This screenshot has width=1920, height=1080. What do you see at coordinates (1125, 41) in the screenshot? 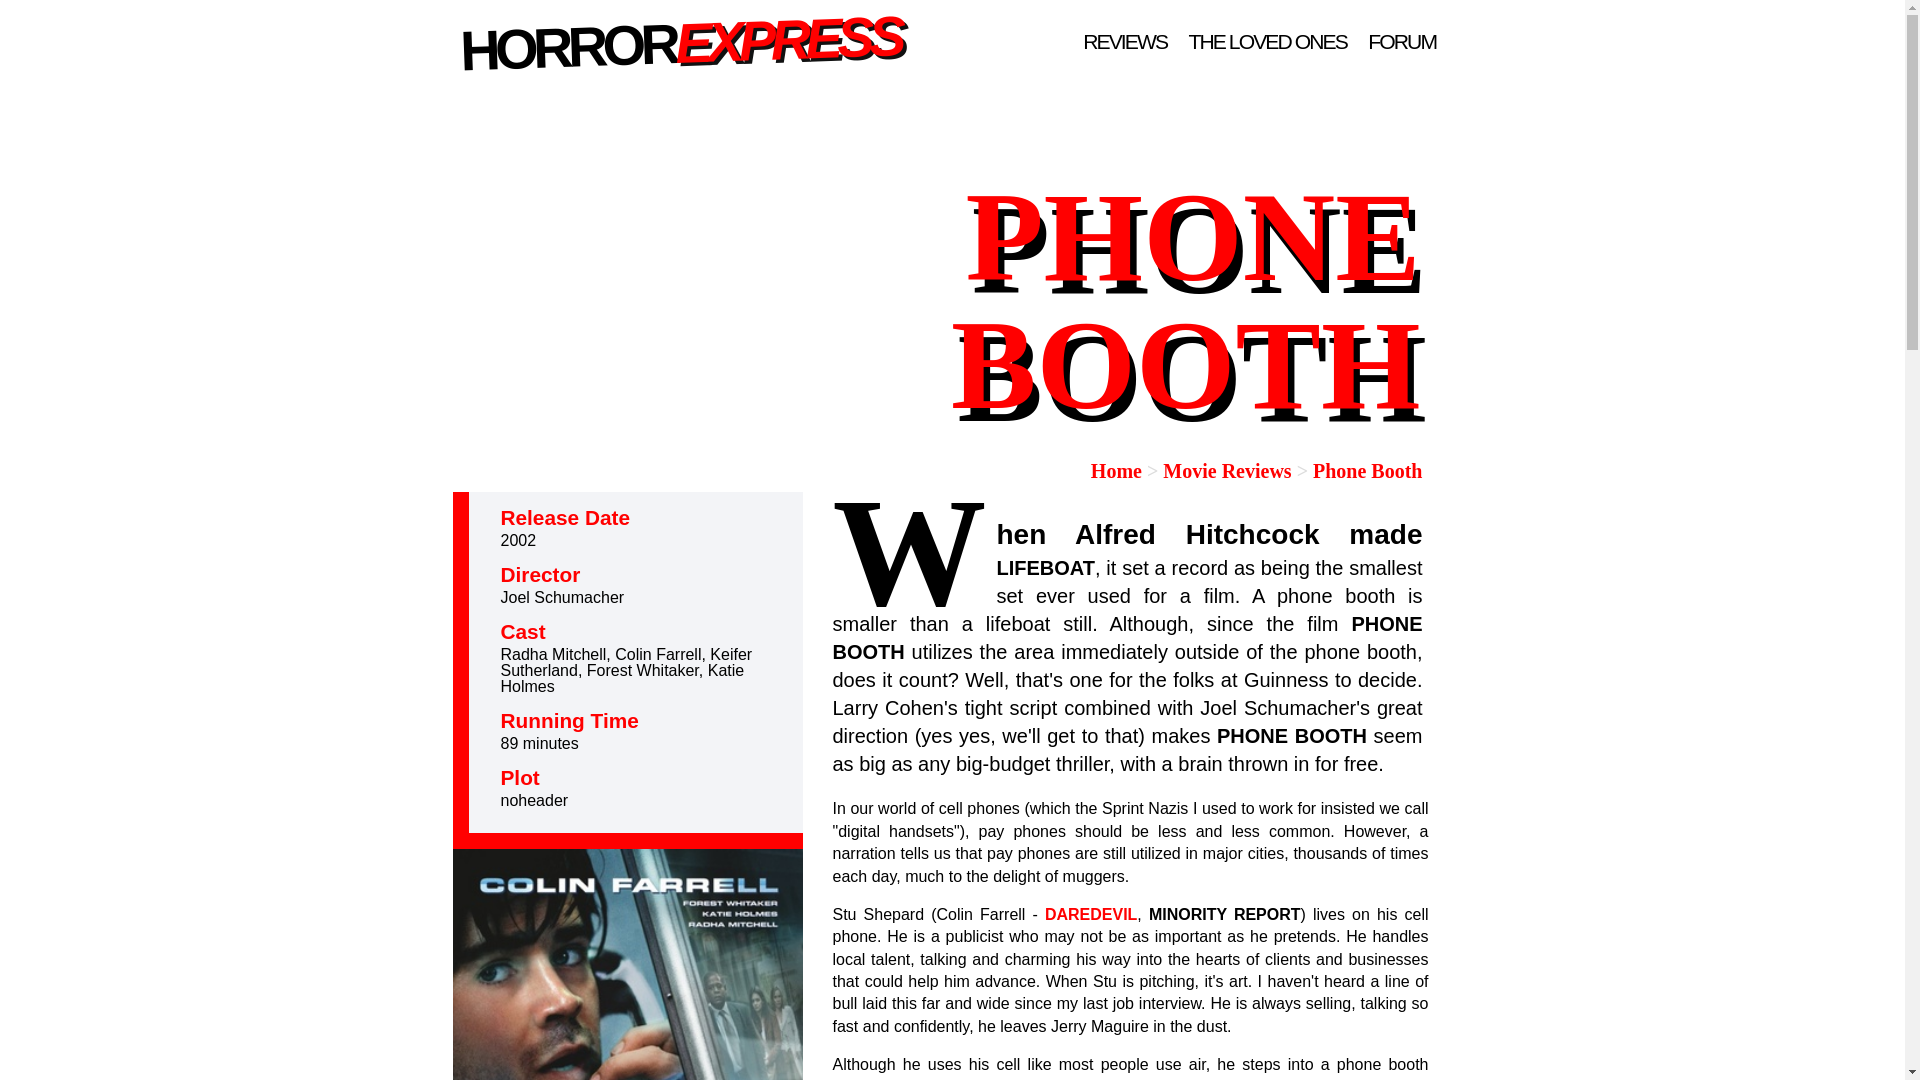
I see `REVIEWS` at bounding box center [1125, 41].